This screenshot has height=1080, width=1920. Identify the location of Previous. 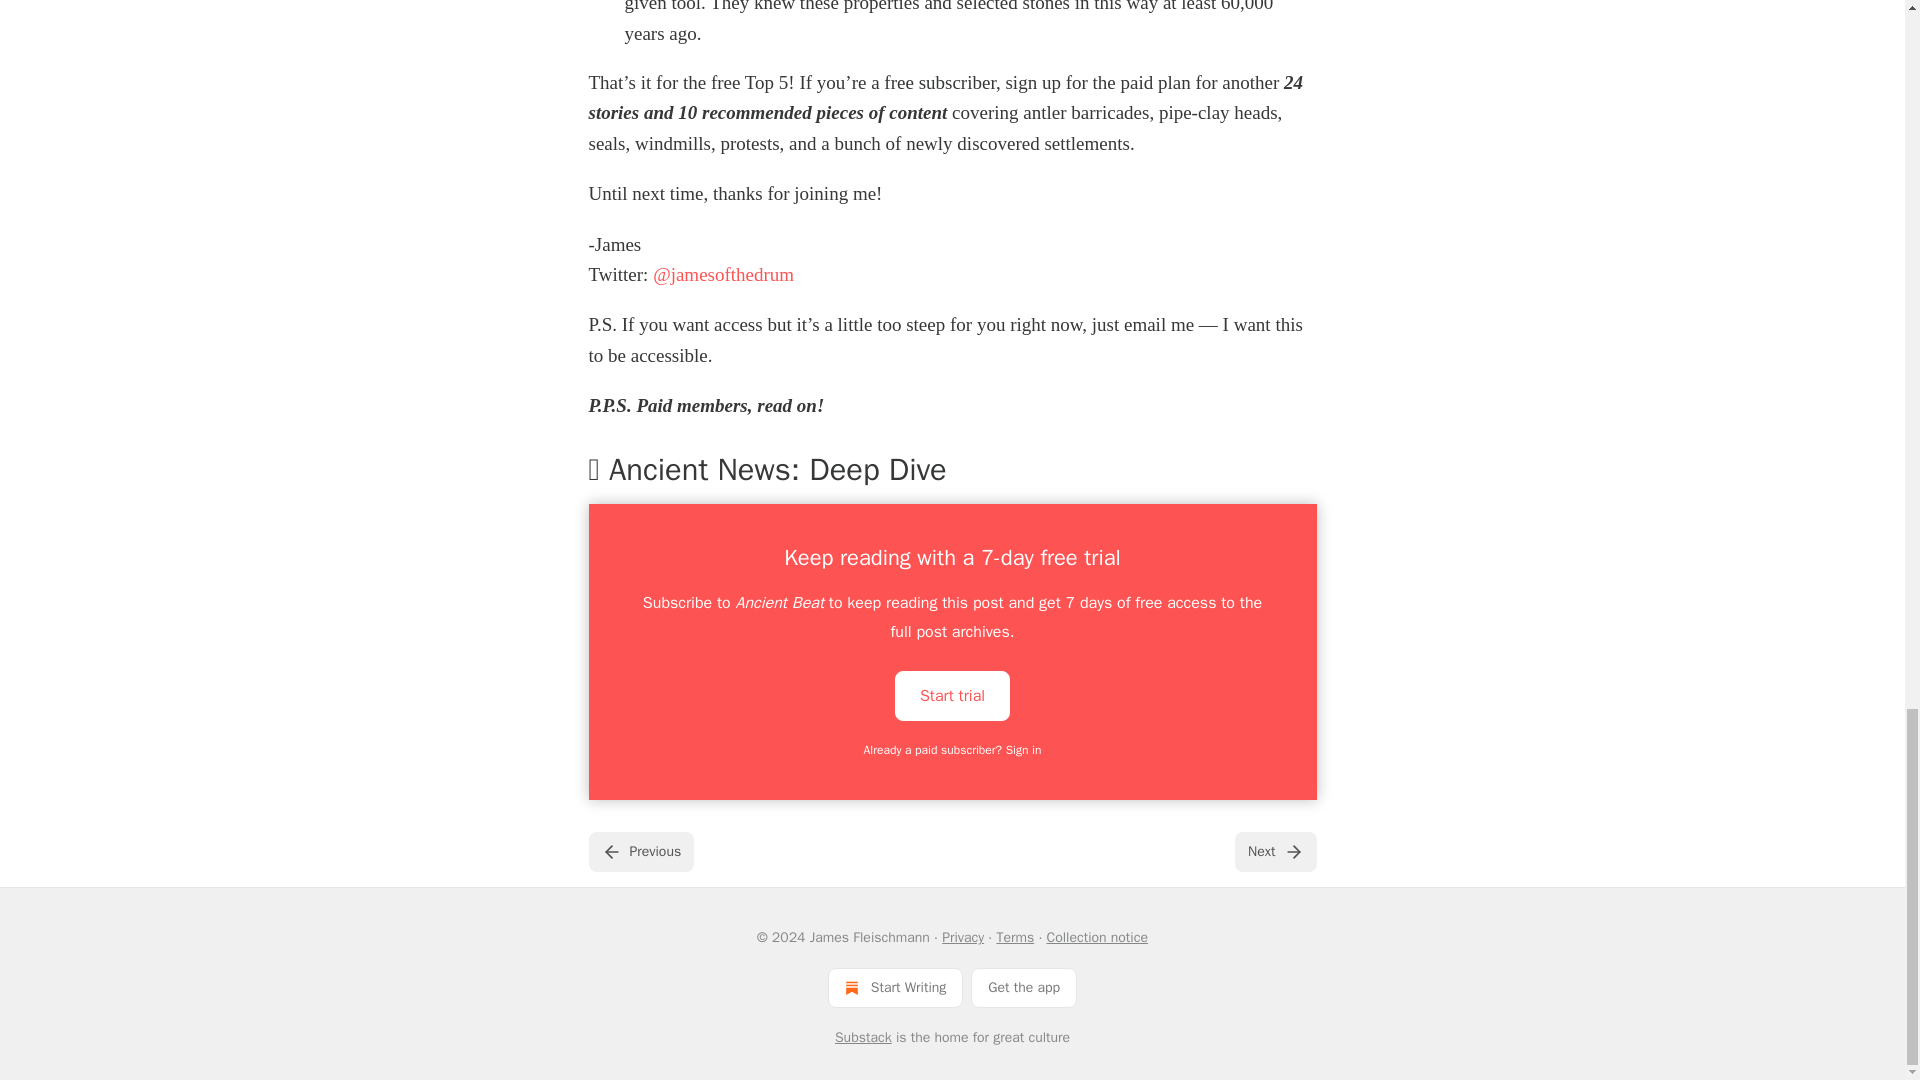
(640, 851).